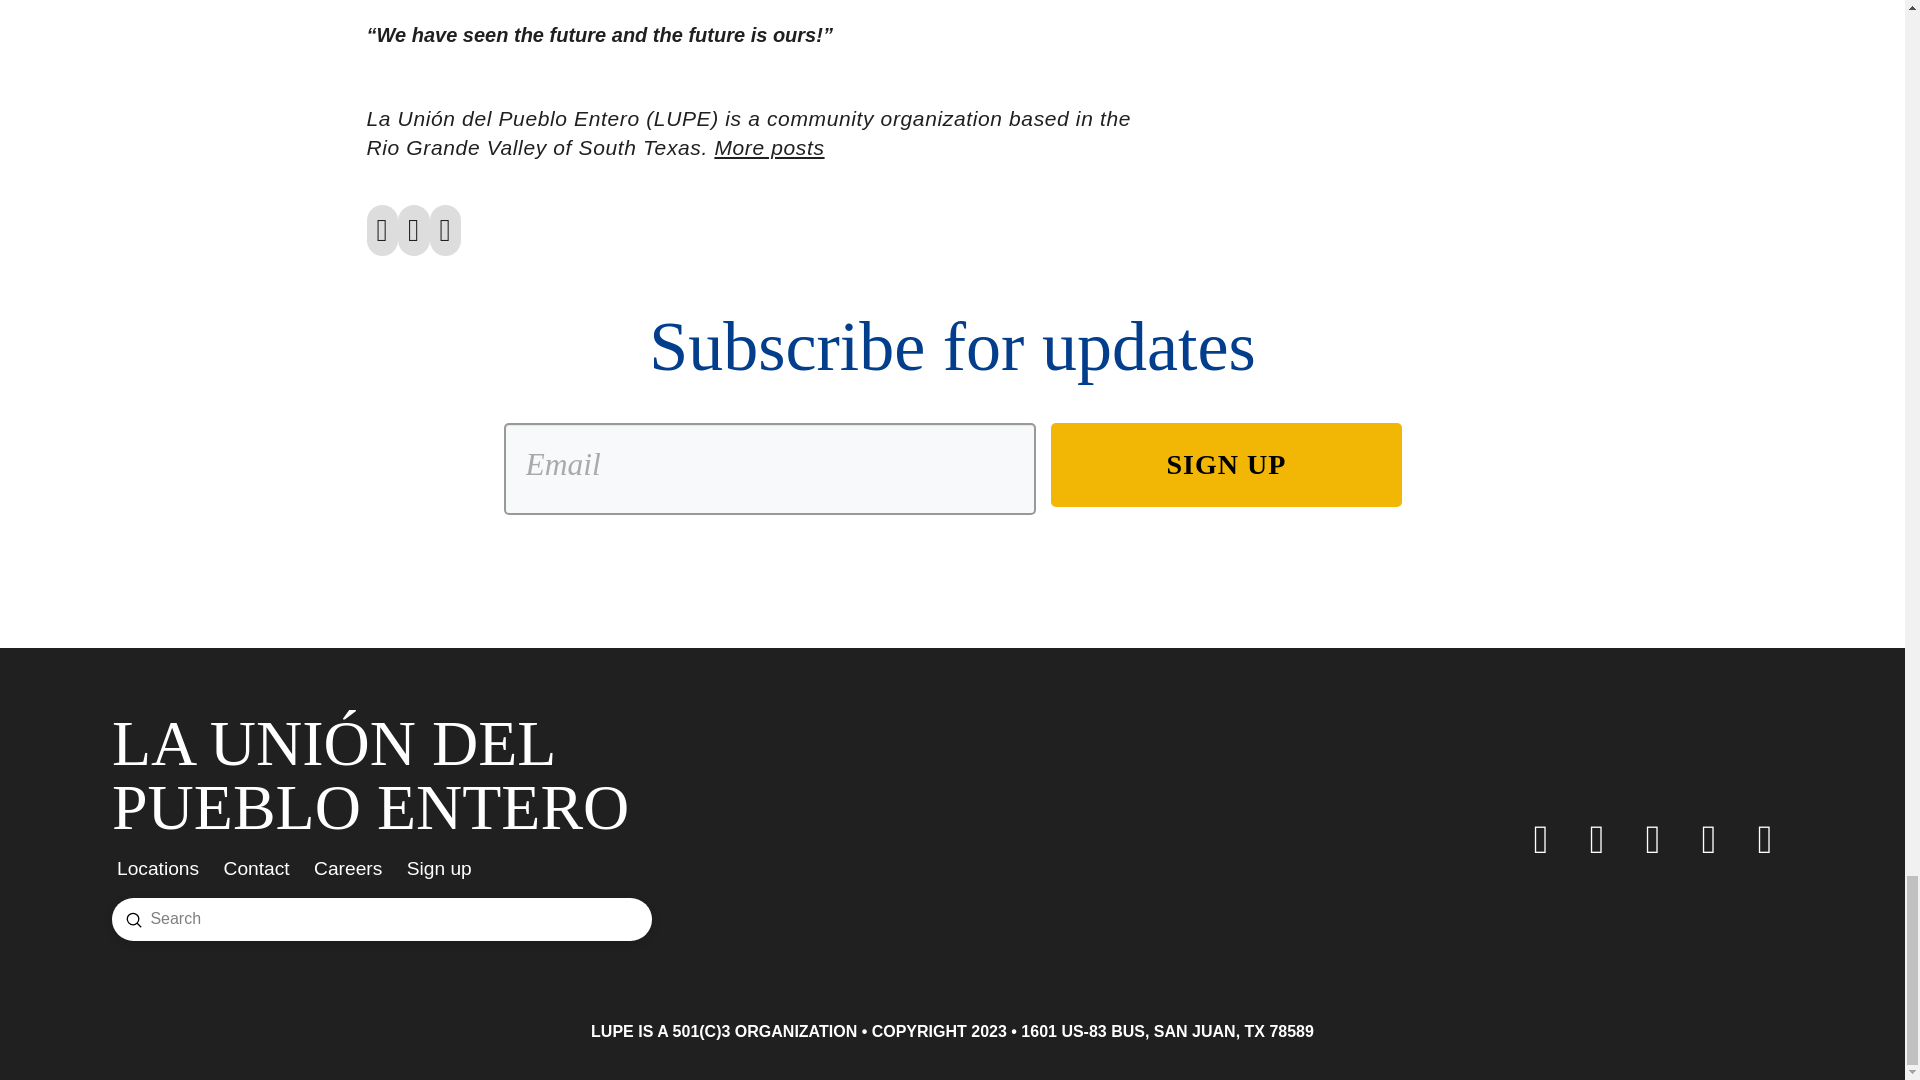  I want to click on Locations, so click(164, 868).